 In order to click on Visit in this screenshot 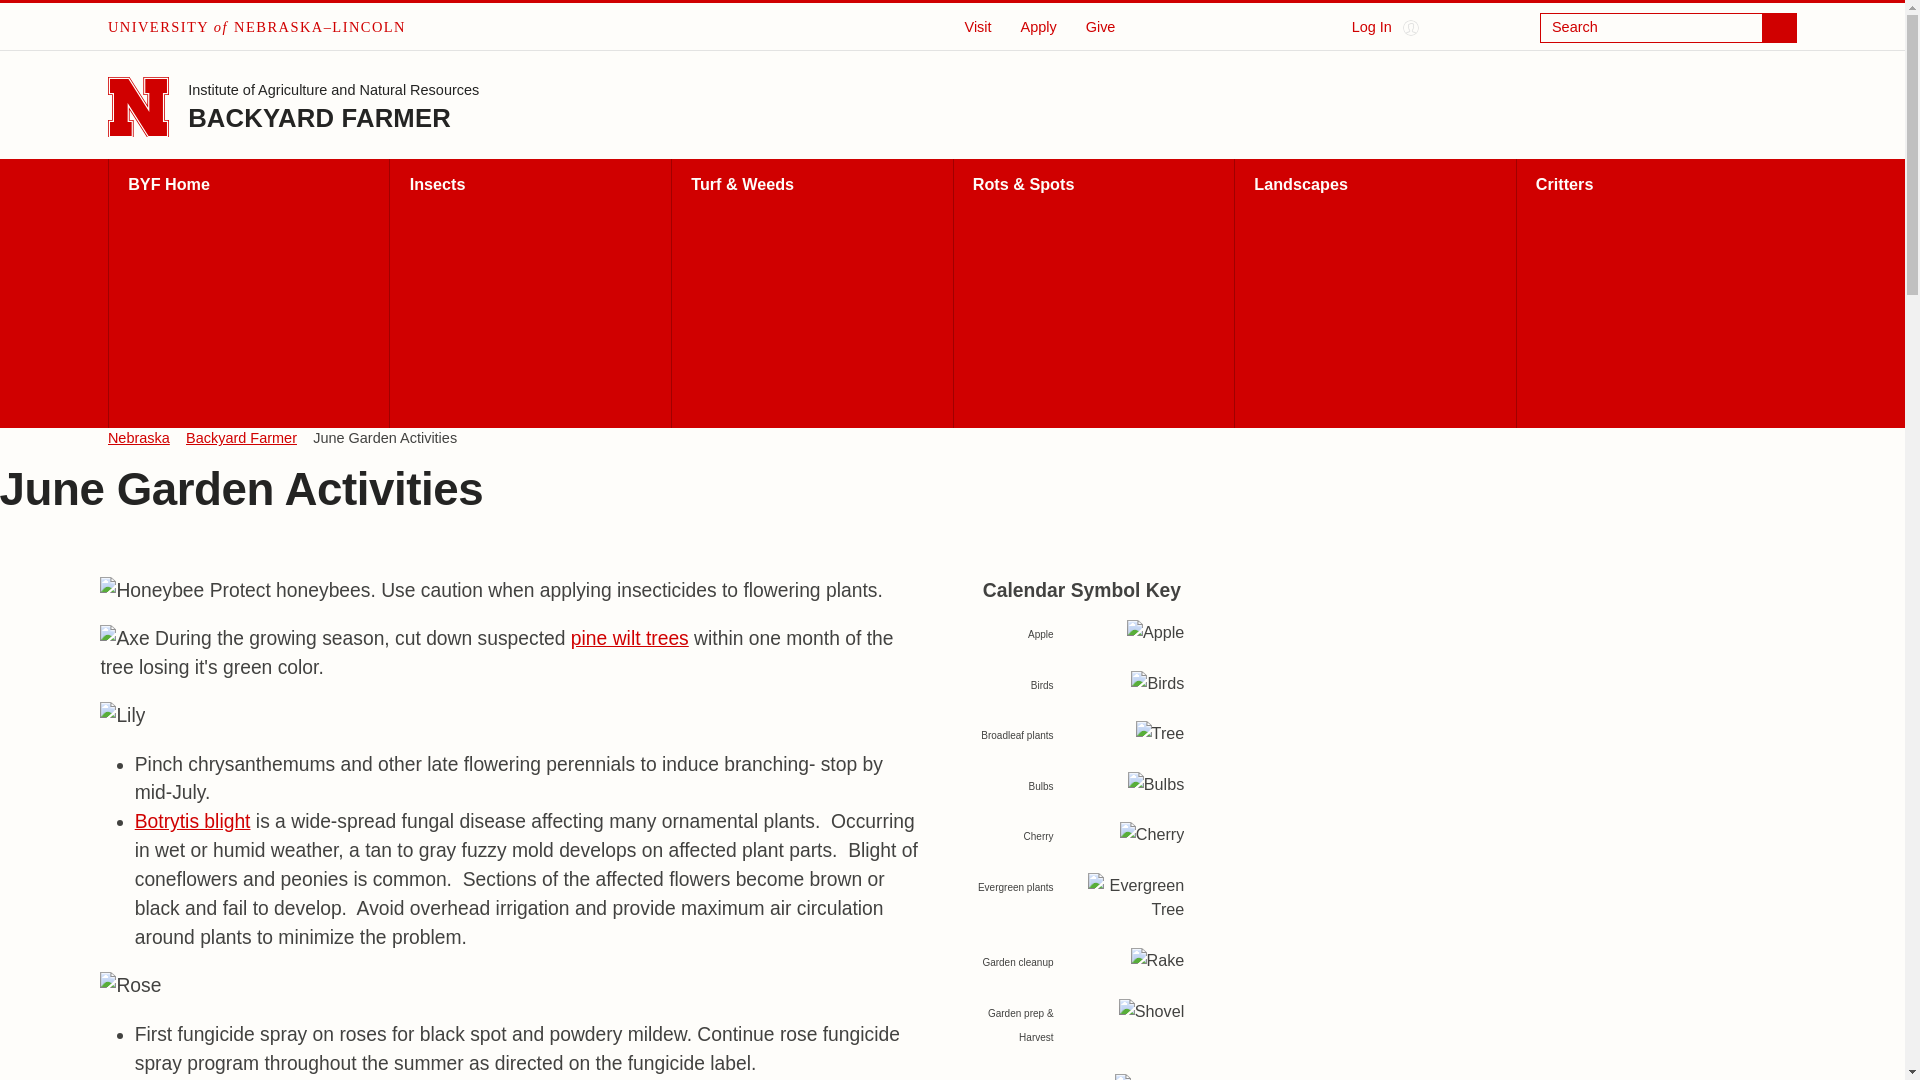, I will do `click(978, 26)`.